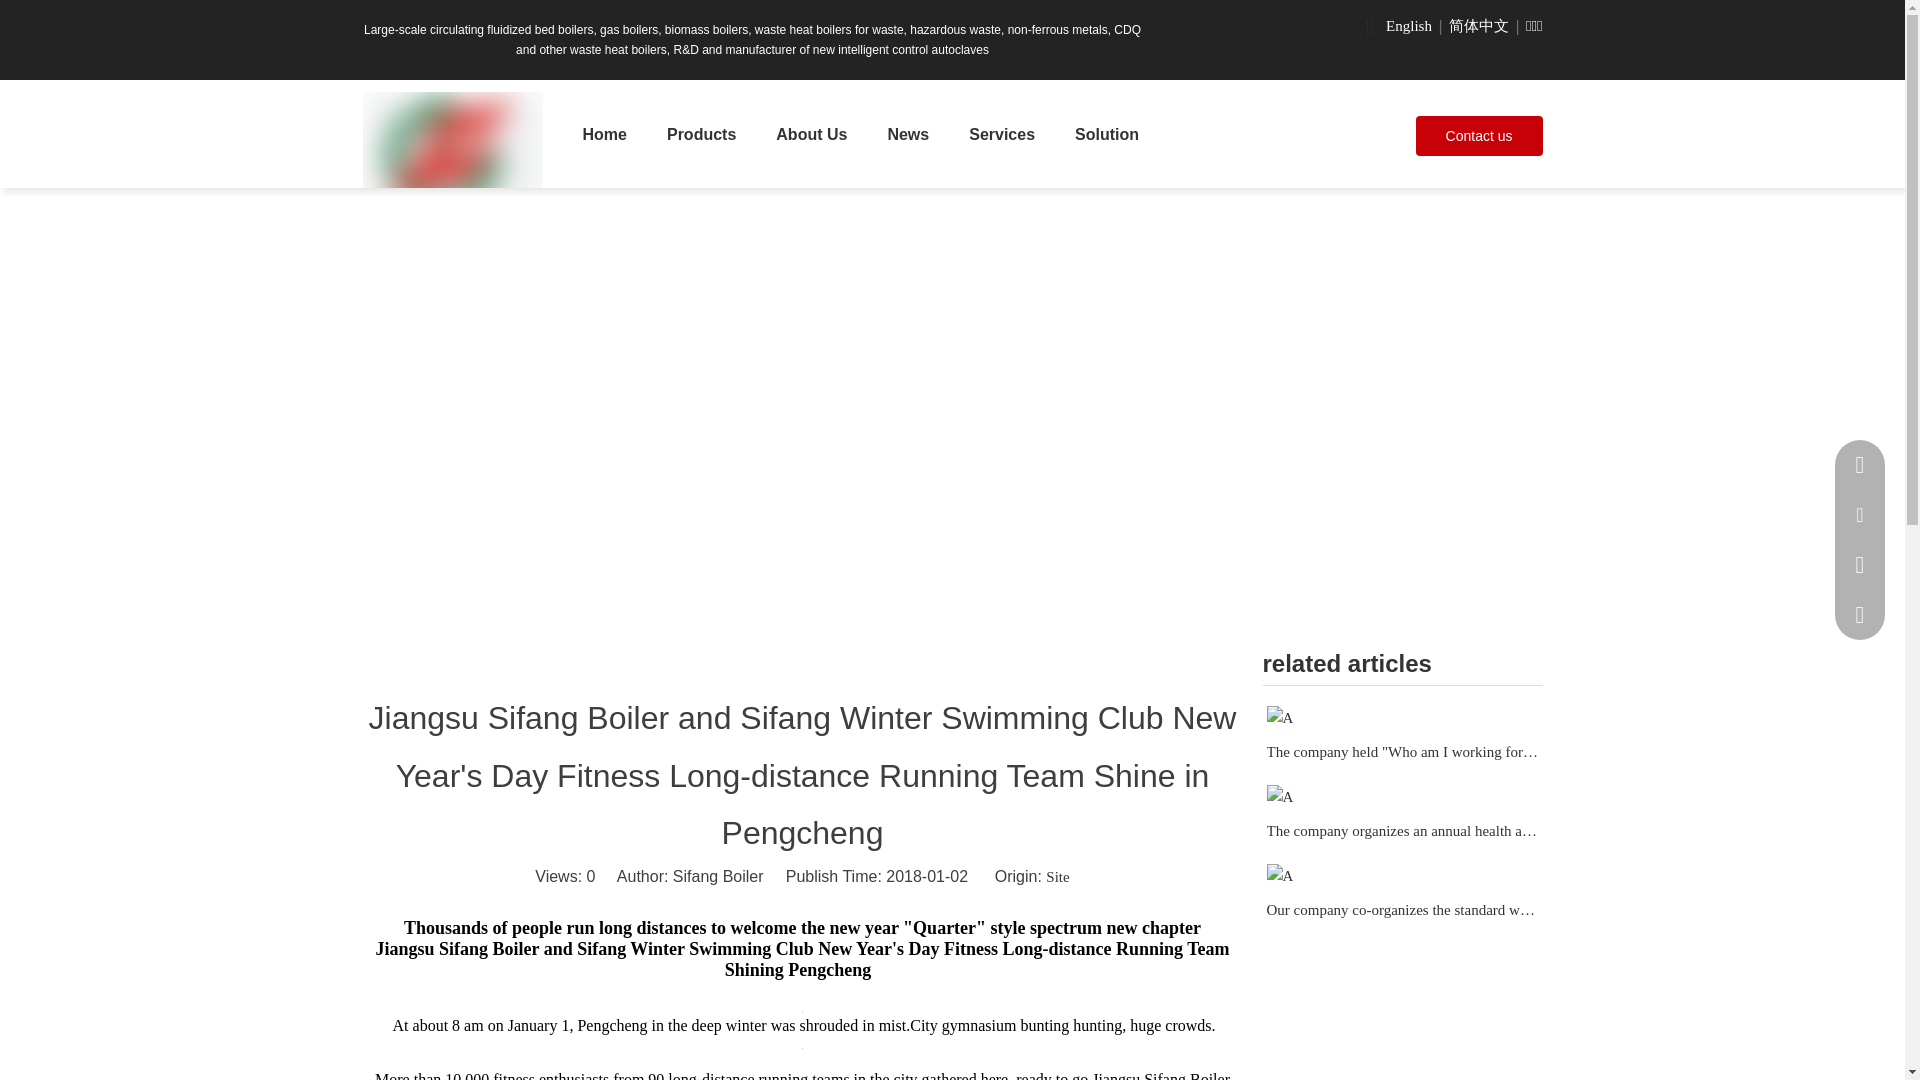  I want to click on Services, so click(1001, 134).